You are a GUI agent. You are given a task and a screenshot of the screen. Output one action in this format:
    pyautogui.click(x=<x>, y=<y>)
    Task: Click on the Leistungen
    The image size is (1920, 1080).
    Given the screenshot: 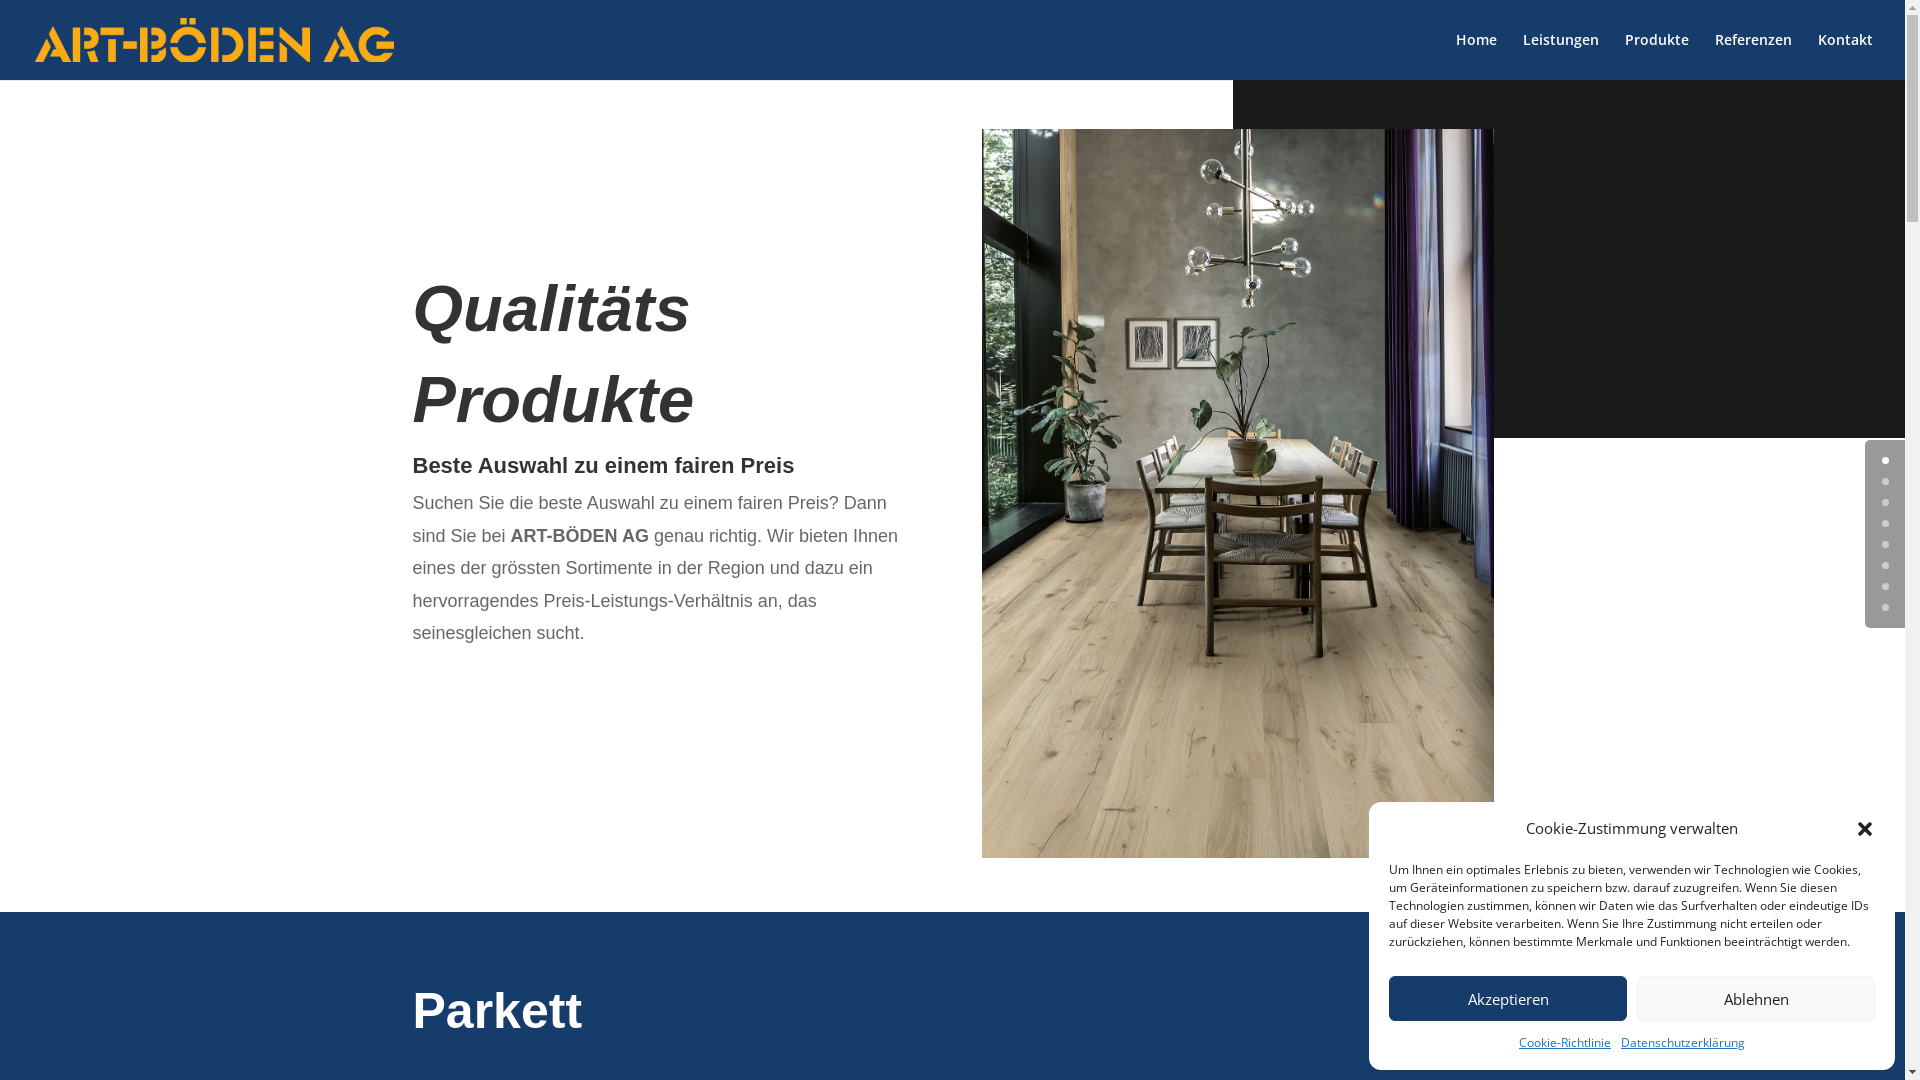 What is the action you would take?
    pyautogui.click(x=1561, y=56)
    